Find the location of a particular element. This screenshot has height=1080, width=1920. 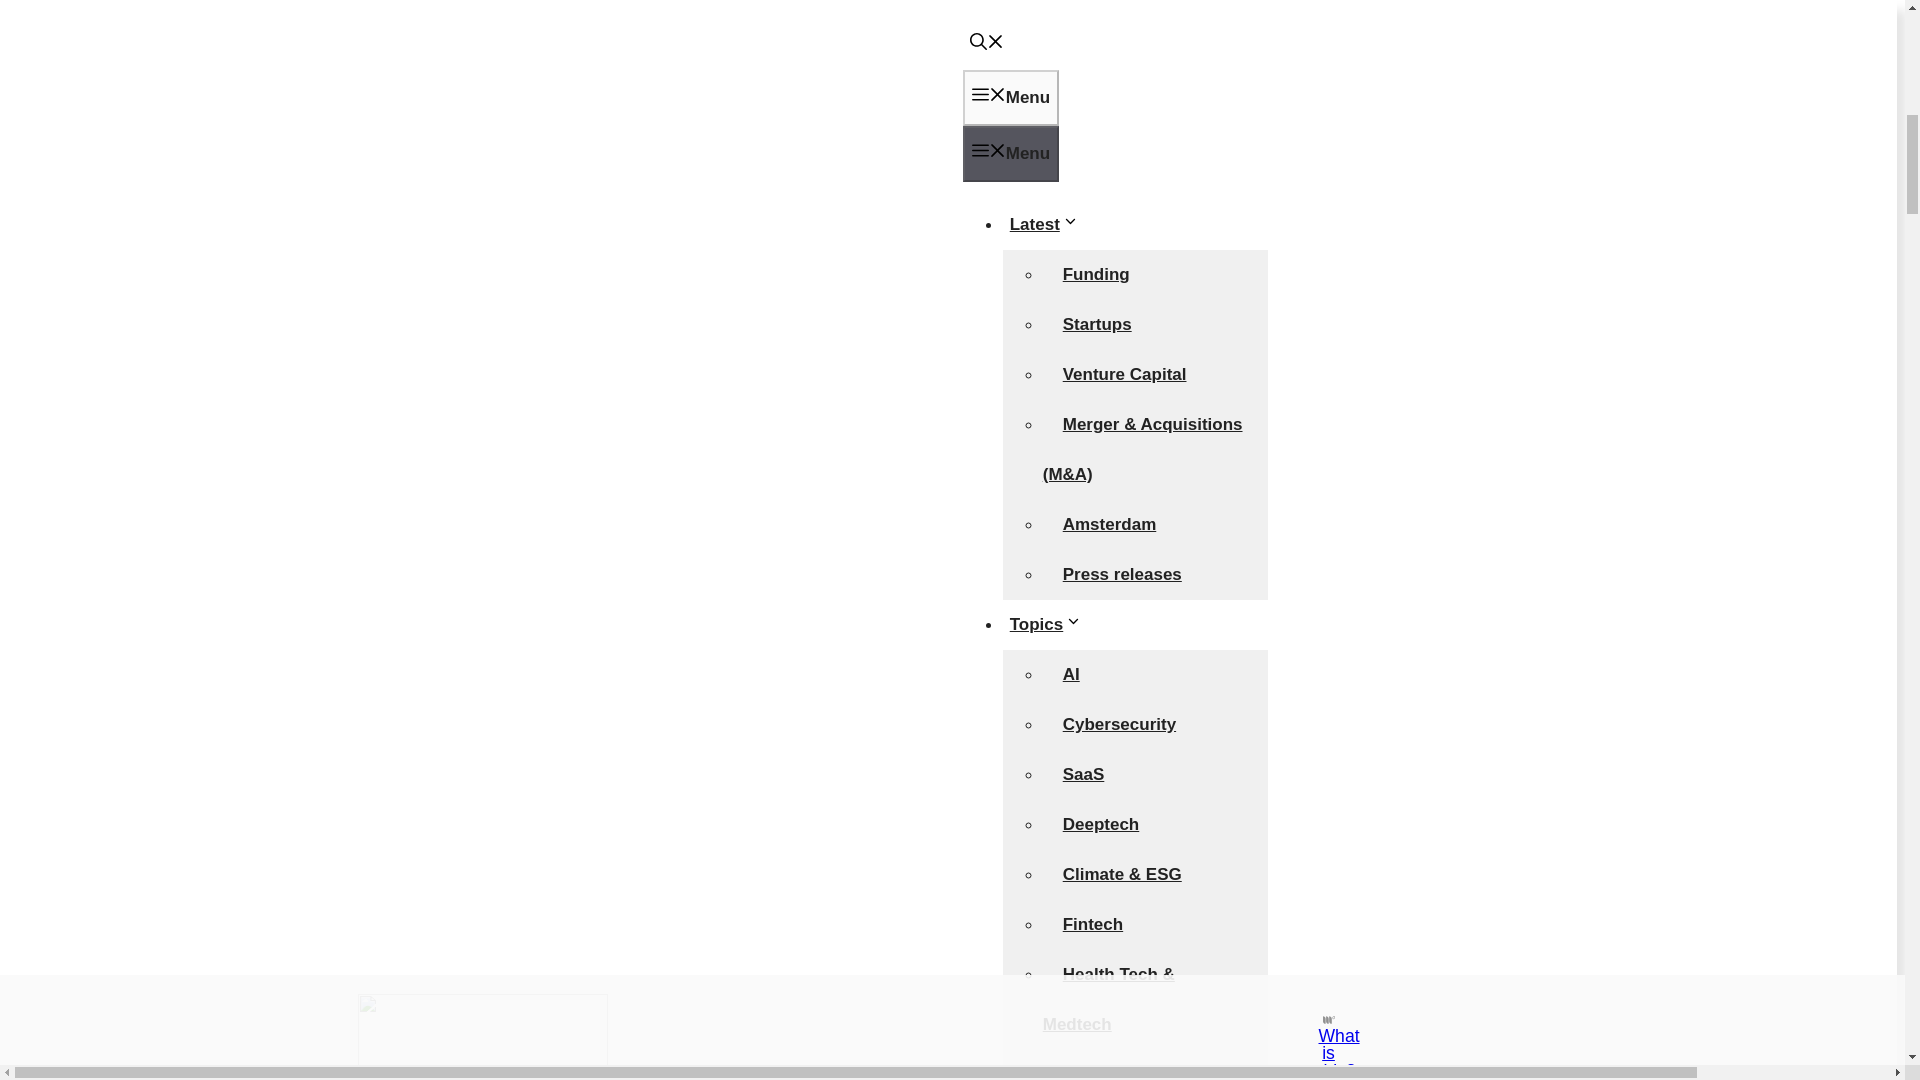

Hardware is located at coordinates (1100, 224).